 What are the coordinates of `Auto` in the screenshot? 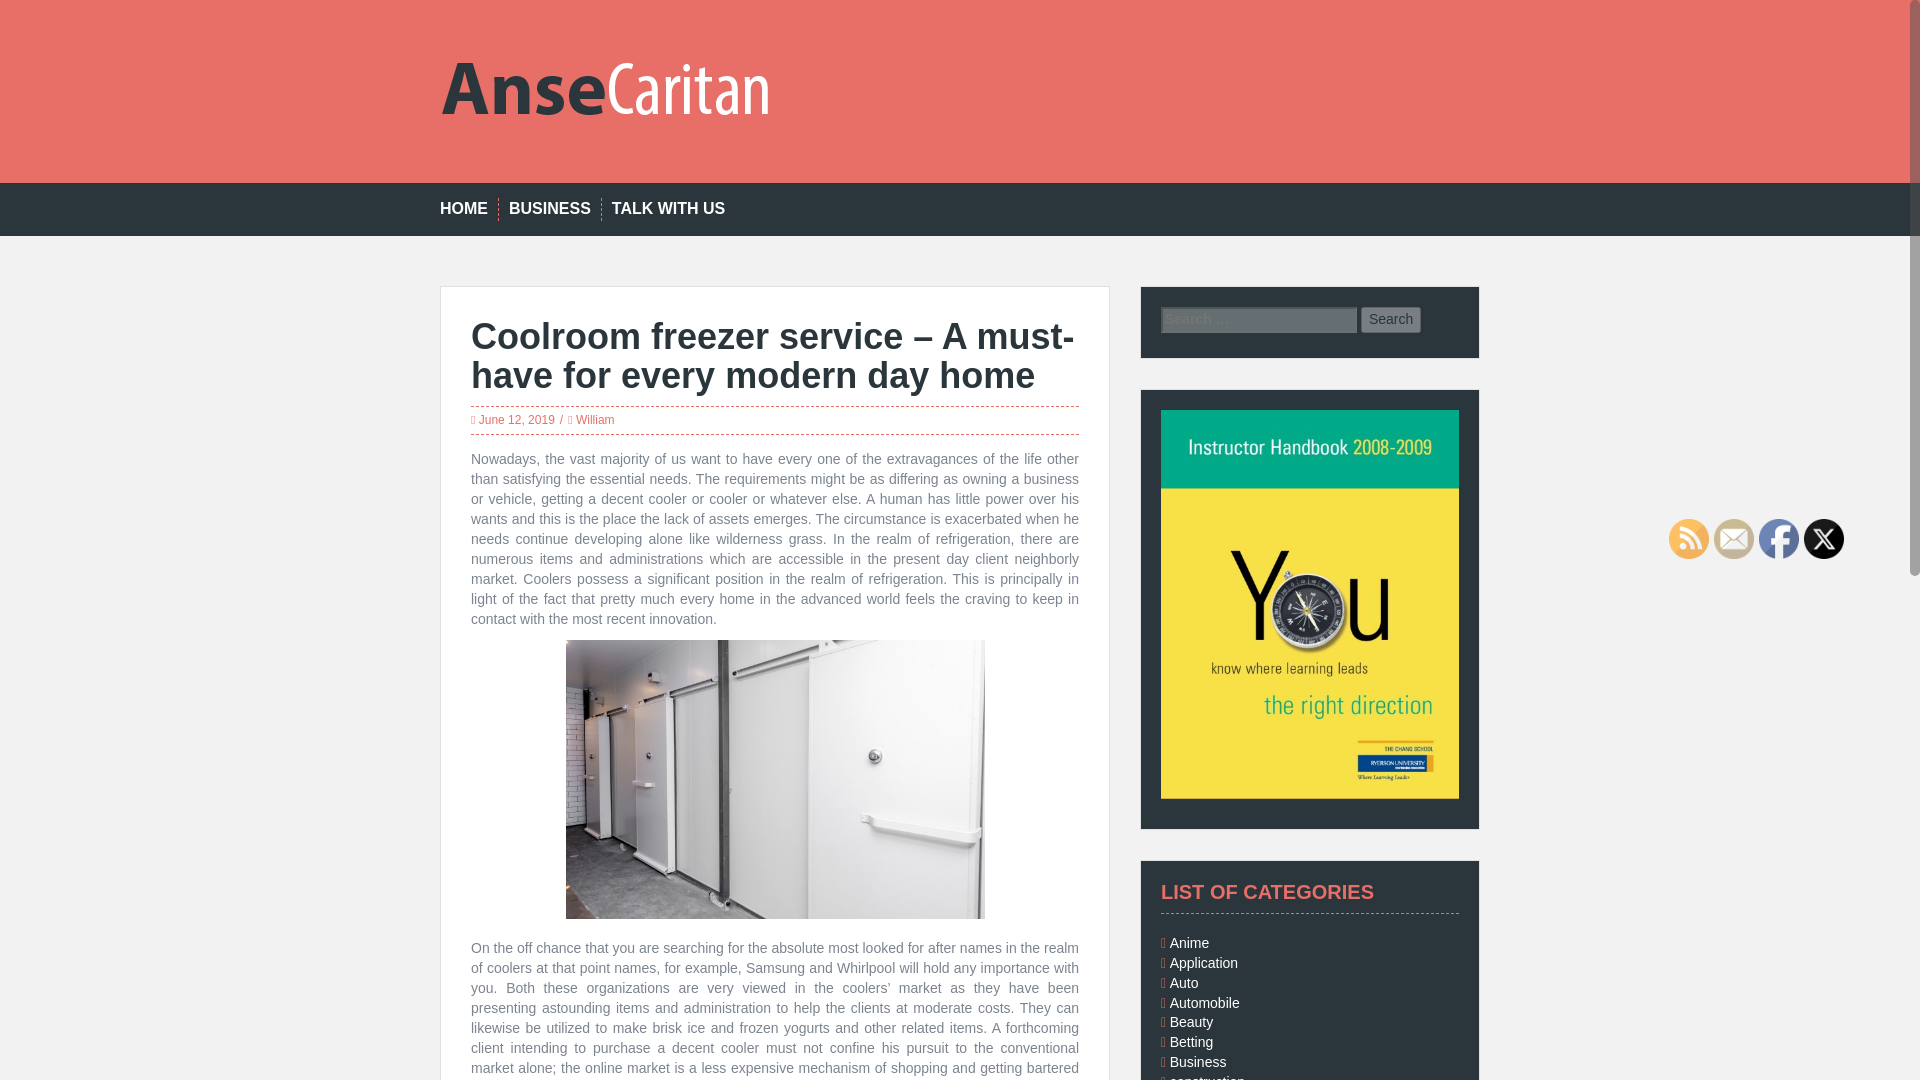 It's located at (1184, 983).